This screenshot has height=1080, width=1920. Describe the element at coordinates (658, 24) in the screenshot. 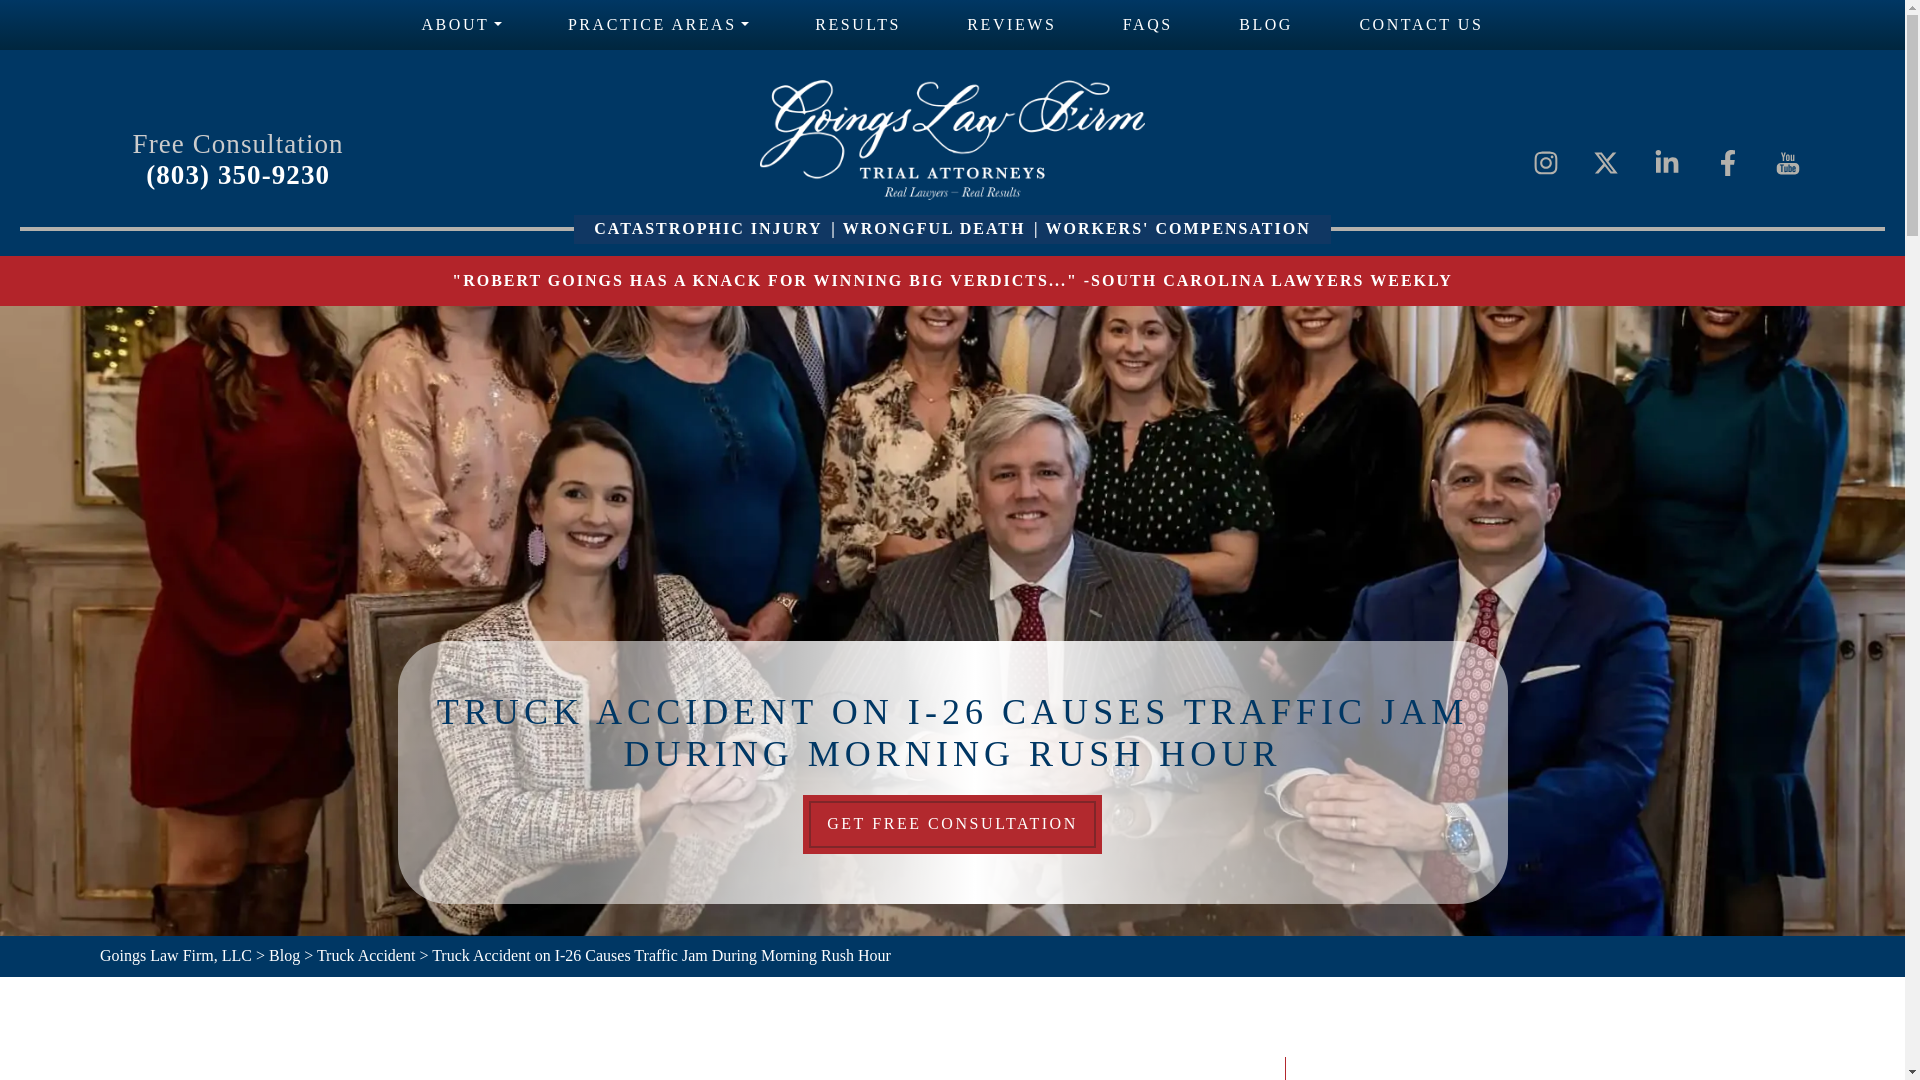

I see `Practice Areas` at that location.